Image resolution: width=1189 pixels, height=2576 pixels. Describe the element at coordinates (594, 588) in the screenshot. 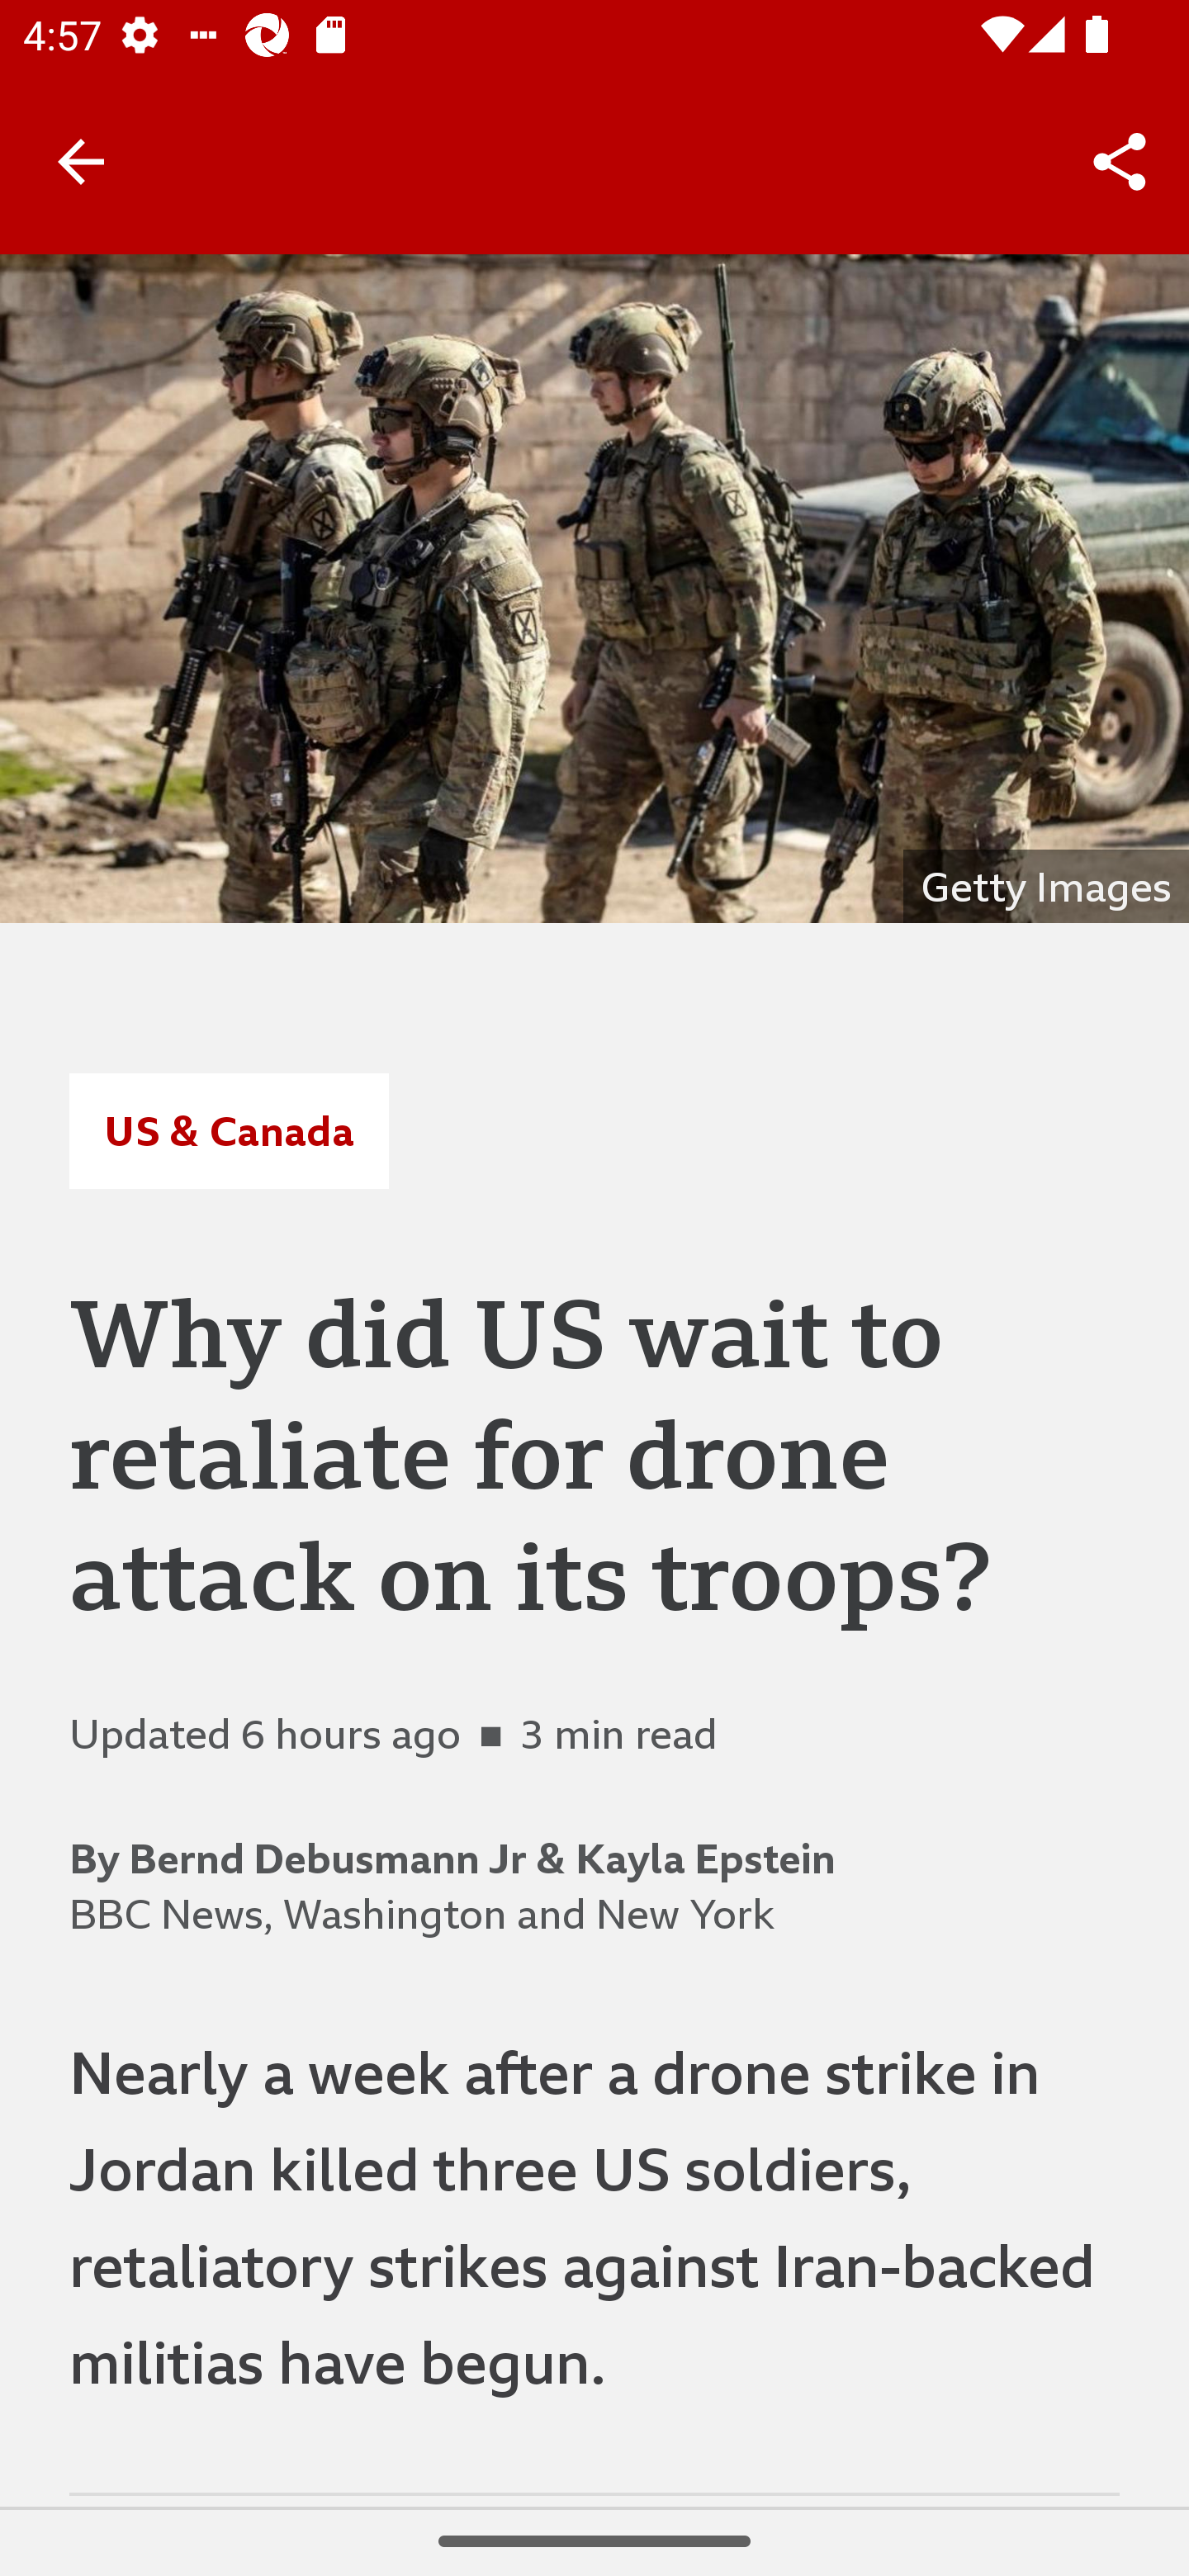

I see `US troops in Syria in January` at that location.